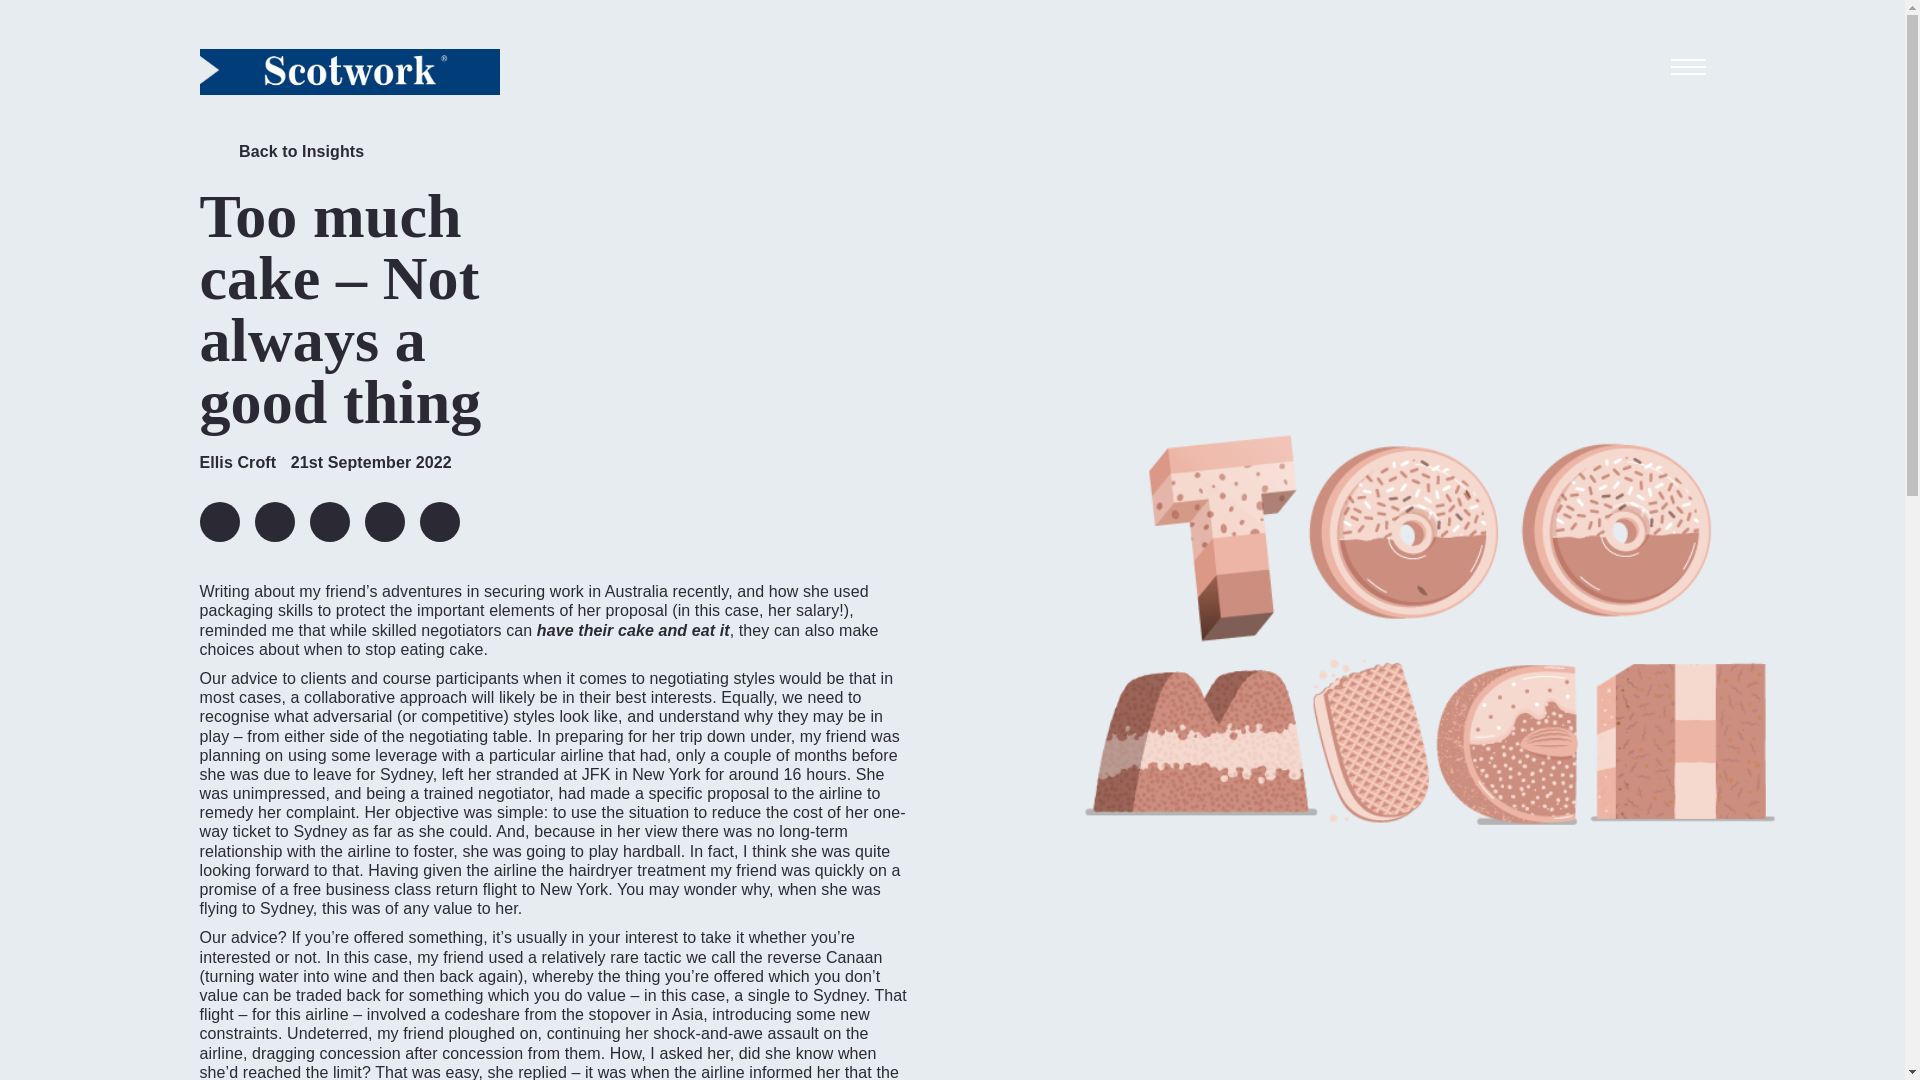 The width and height of the screenshot is (1920, 1080). I want to click on googleplus, so click(384, 522).